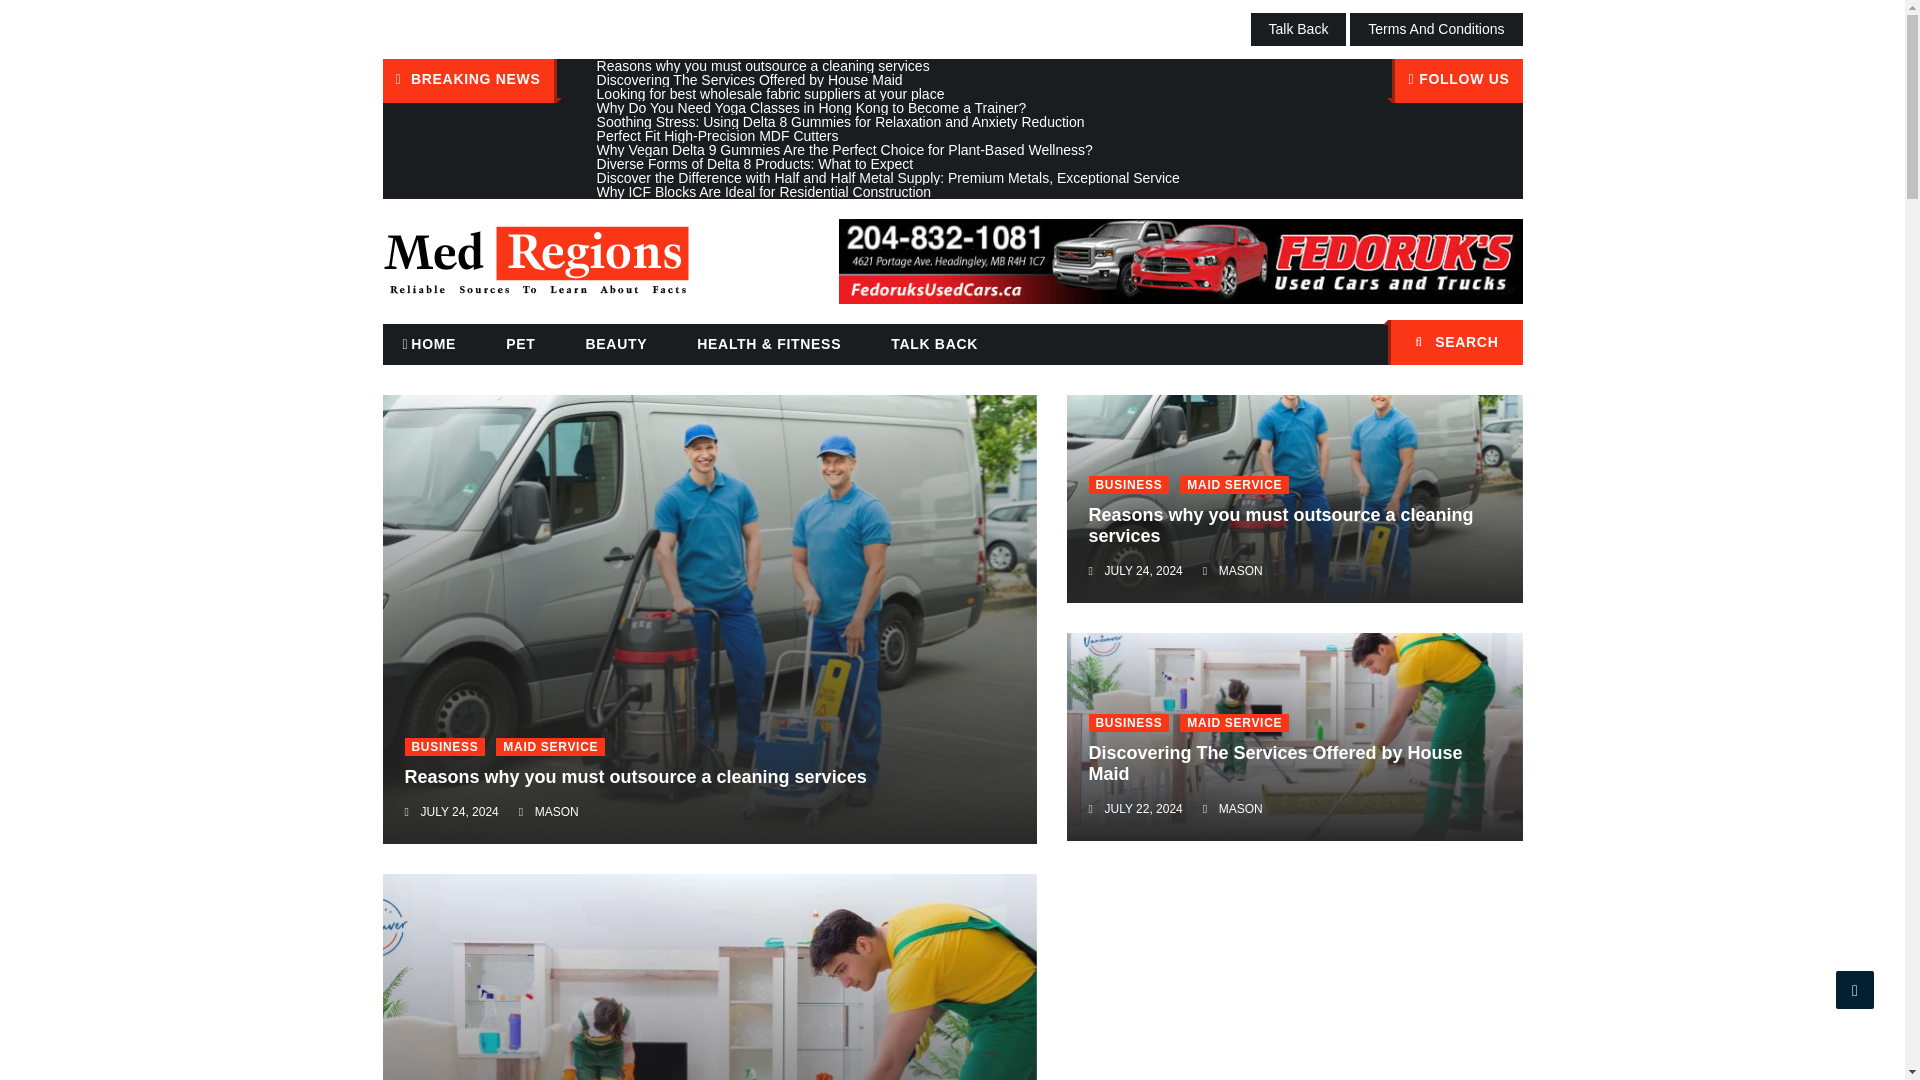 The height and width of the screenshot is (1080, 1920). What do you see at coordinates (1241, 809) in the screenshot?
I see `MASON` at bounding box center [1241, 809].